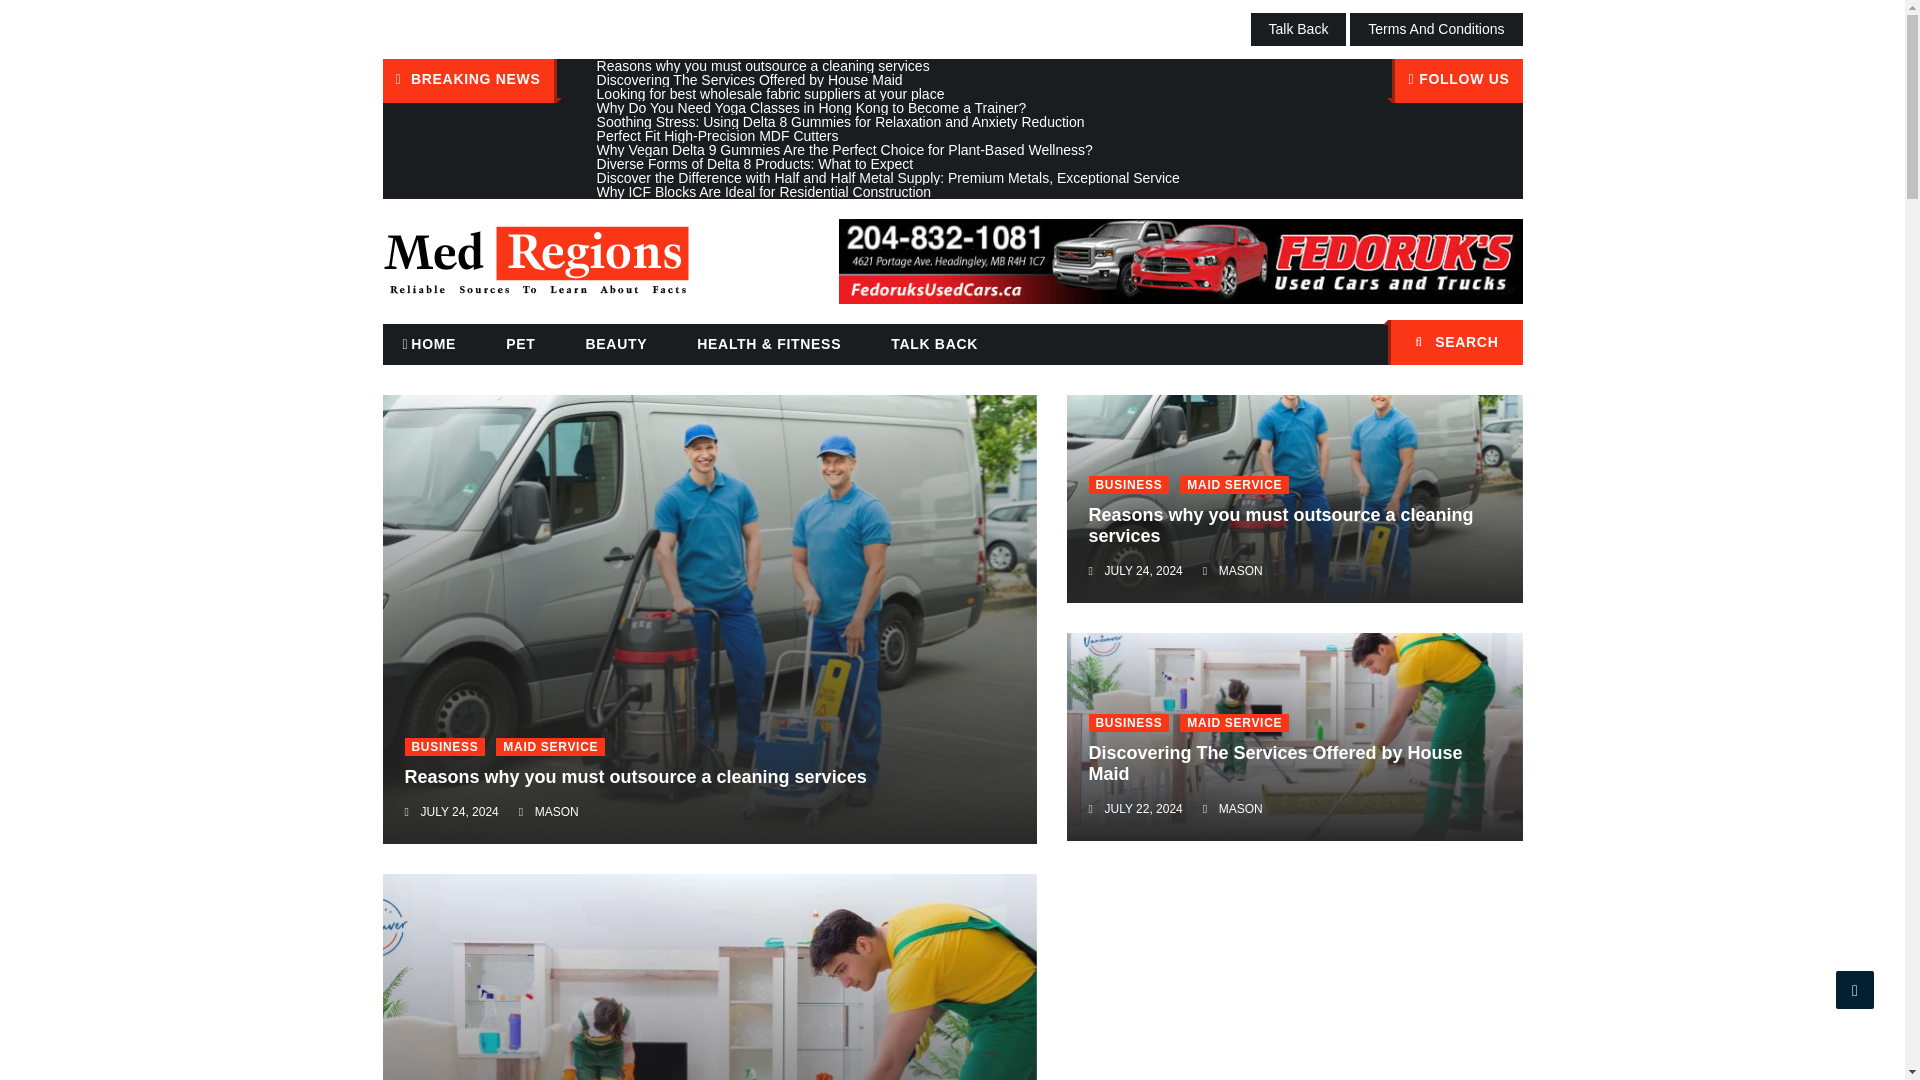 The height and width of the screenshot is (1080, 1920). What do you see at coordinates (1241, 809) in the screenshot?
I see `MASON` at bounding box center [1241, 809].